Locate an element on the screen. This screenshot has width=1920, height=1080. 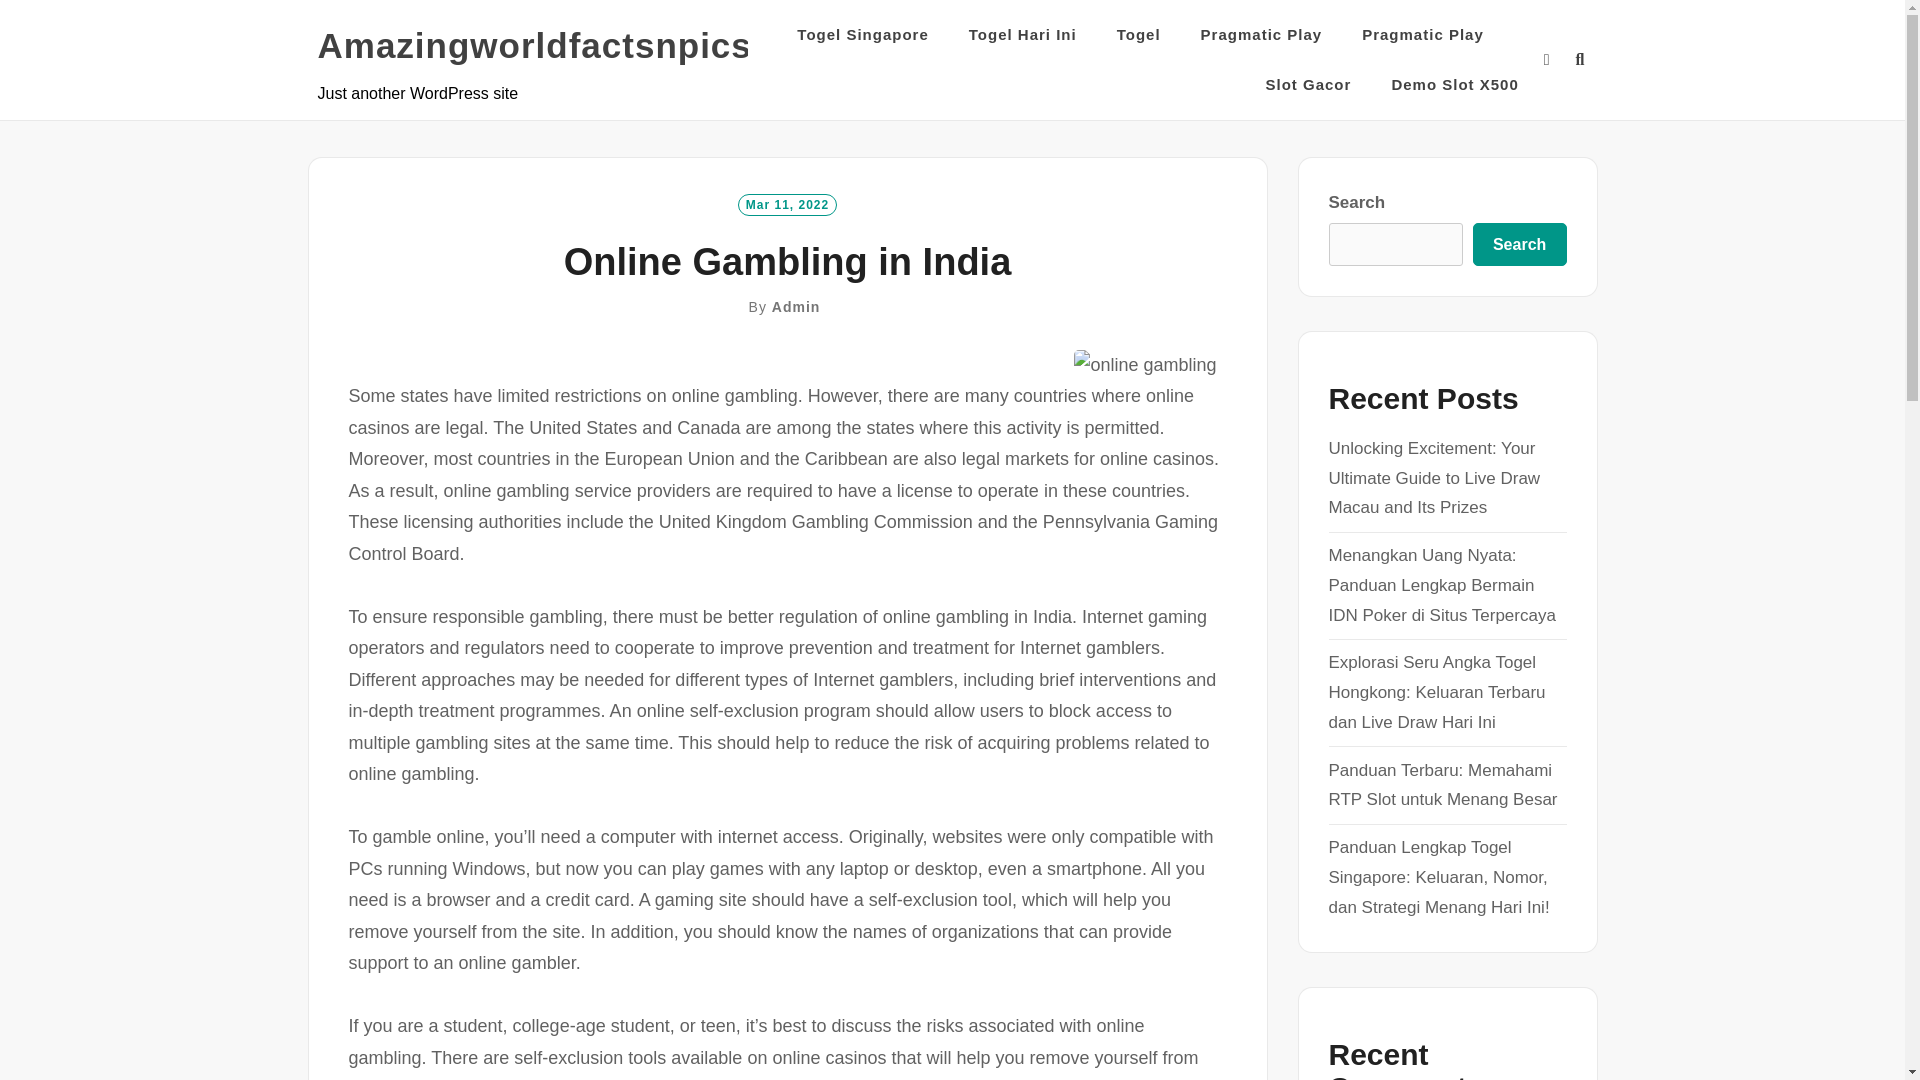
Togel Hari Ini is located at coordinates (1023, 34).